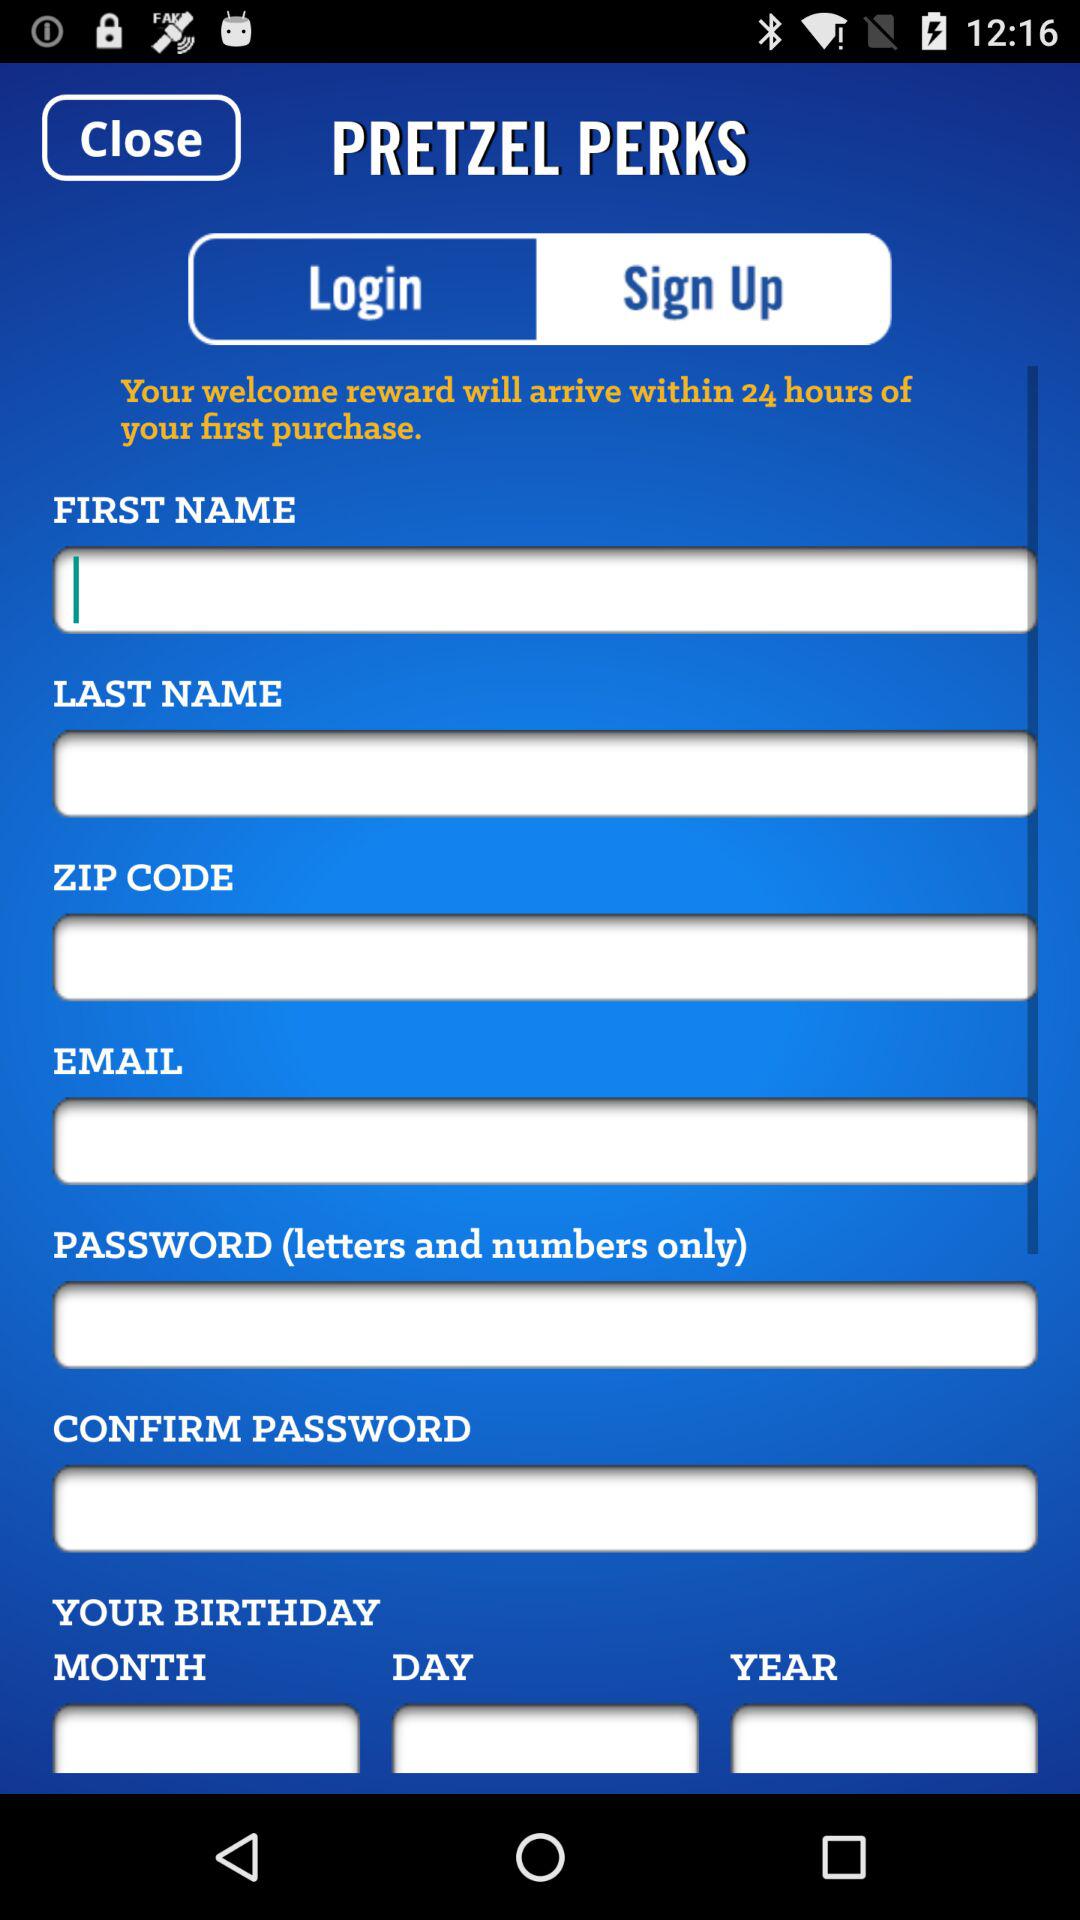 The image size is (1080, 1920). Describe the element at coordinates (206, 1738) in the screenshot. I see `enter birthday month` at that location.